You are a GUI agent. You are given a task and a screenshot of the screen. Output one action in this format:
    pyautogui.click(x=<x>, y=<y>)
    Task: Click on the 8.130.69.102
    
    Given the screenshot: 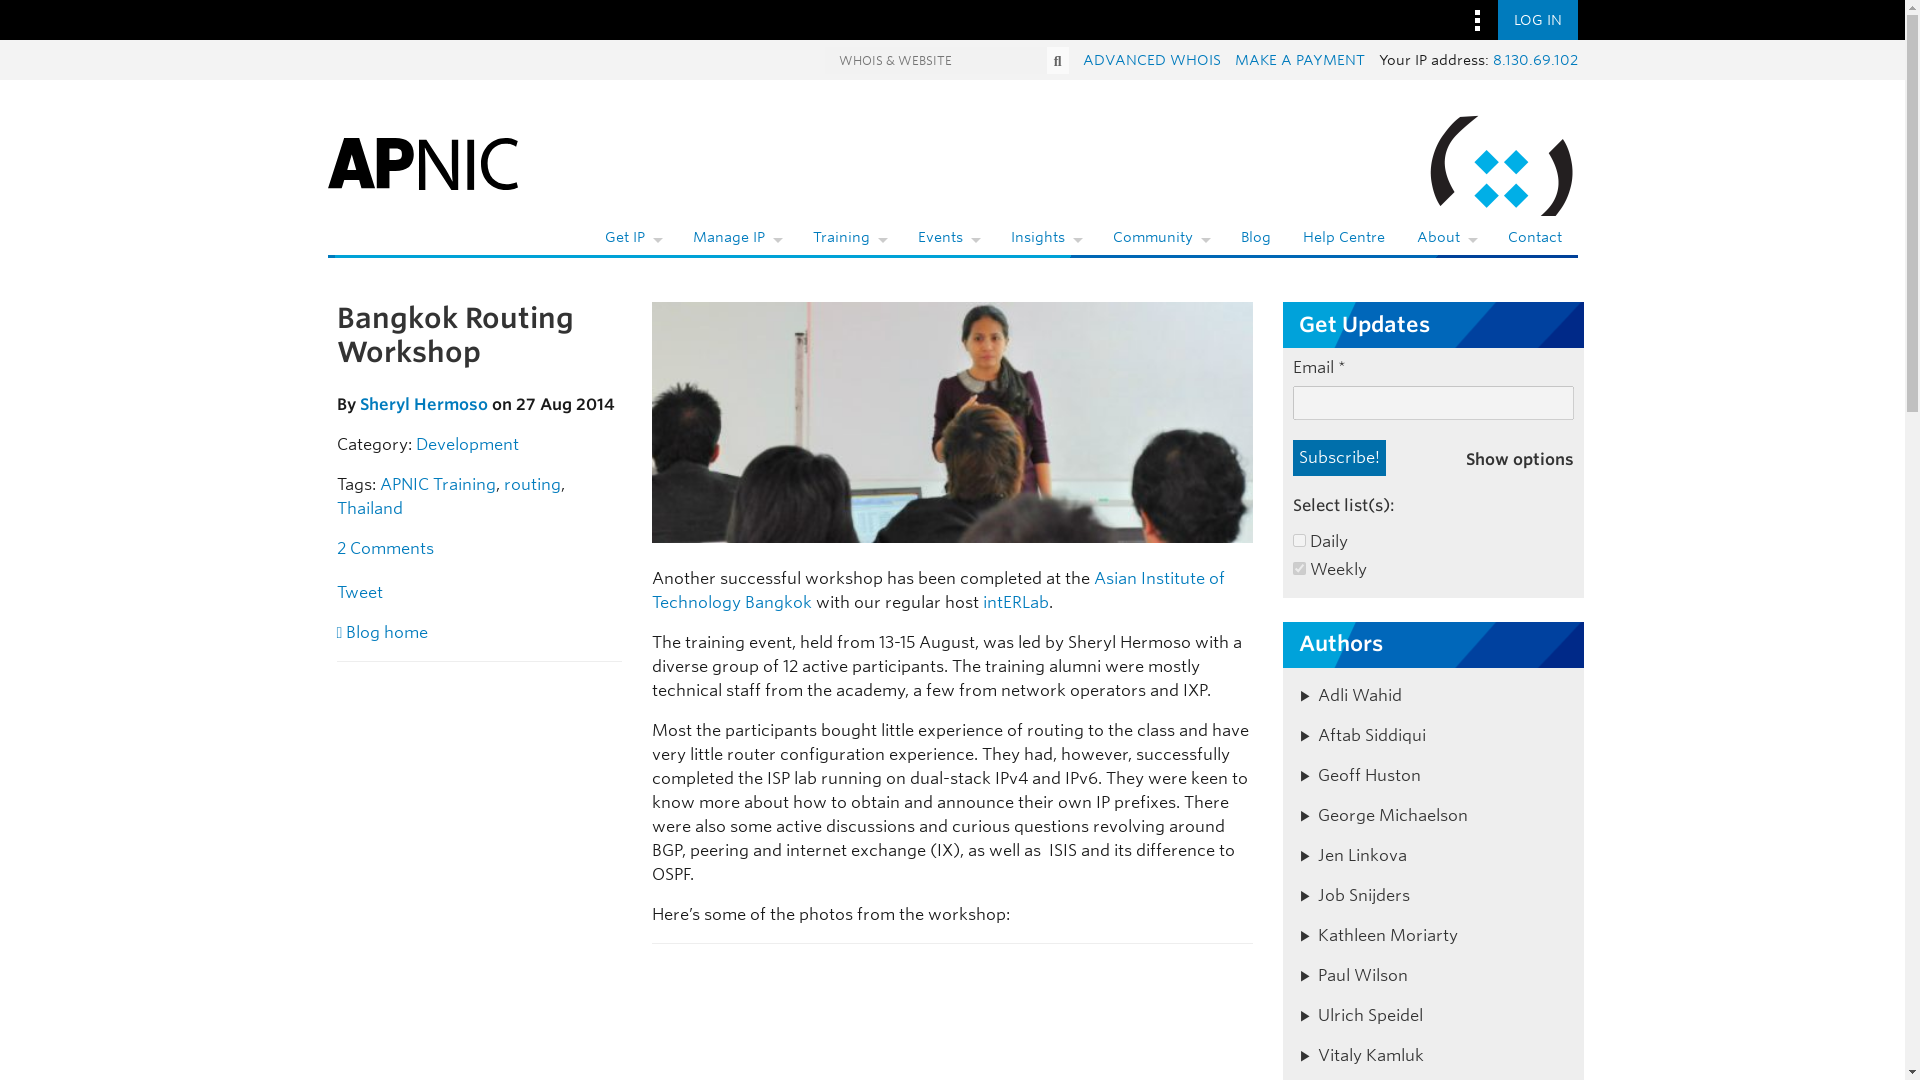 What is the action you would take?
    pyautogui.click(x=1534, y=60)
    